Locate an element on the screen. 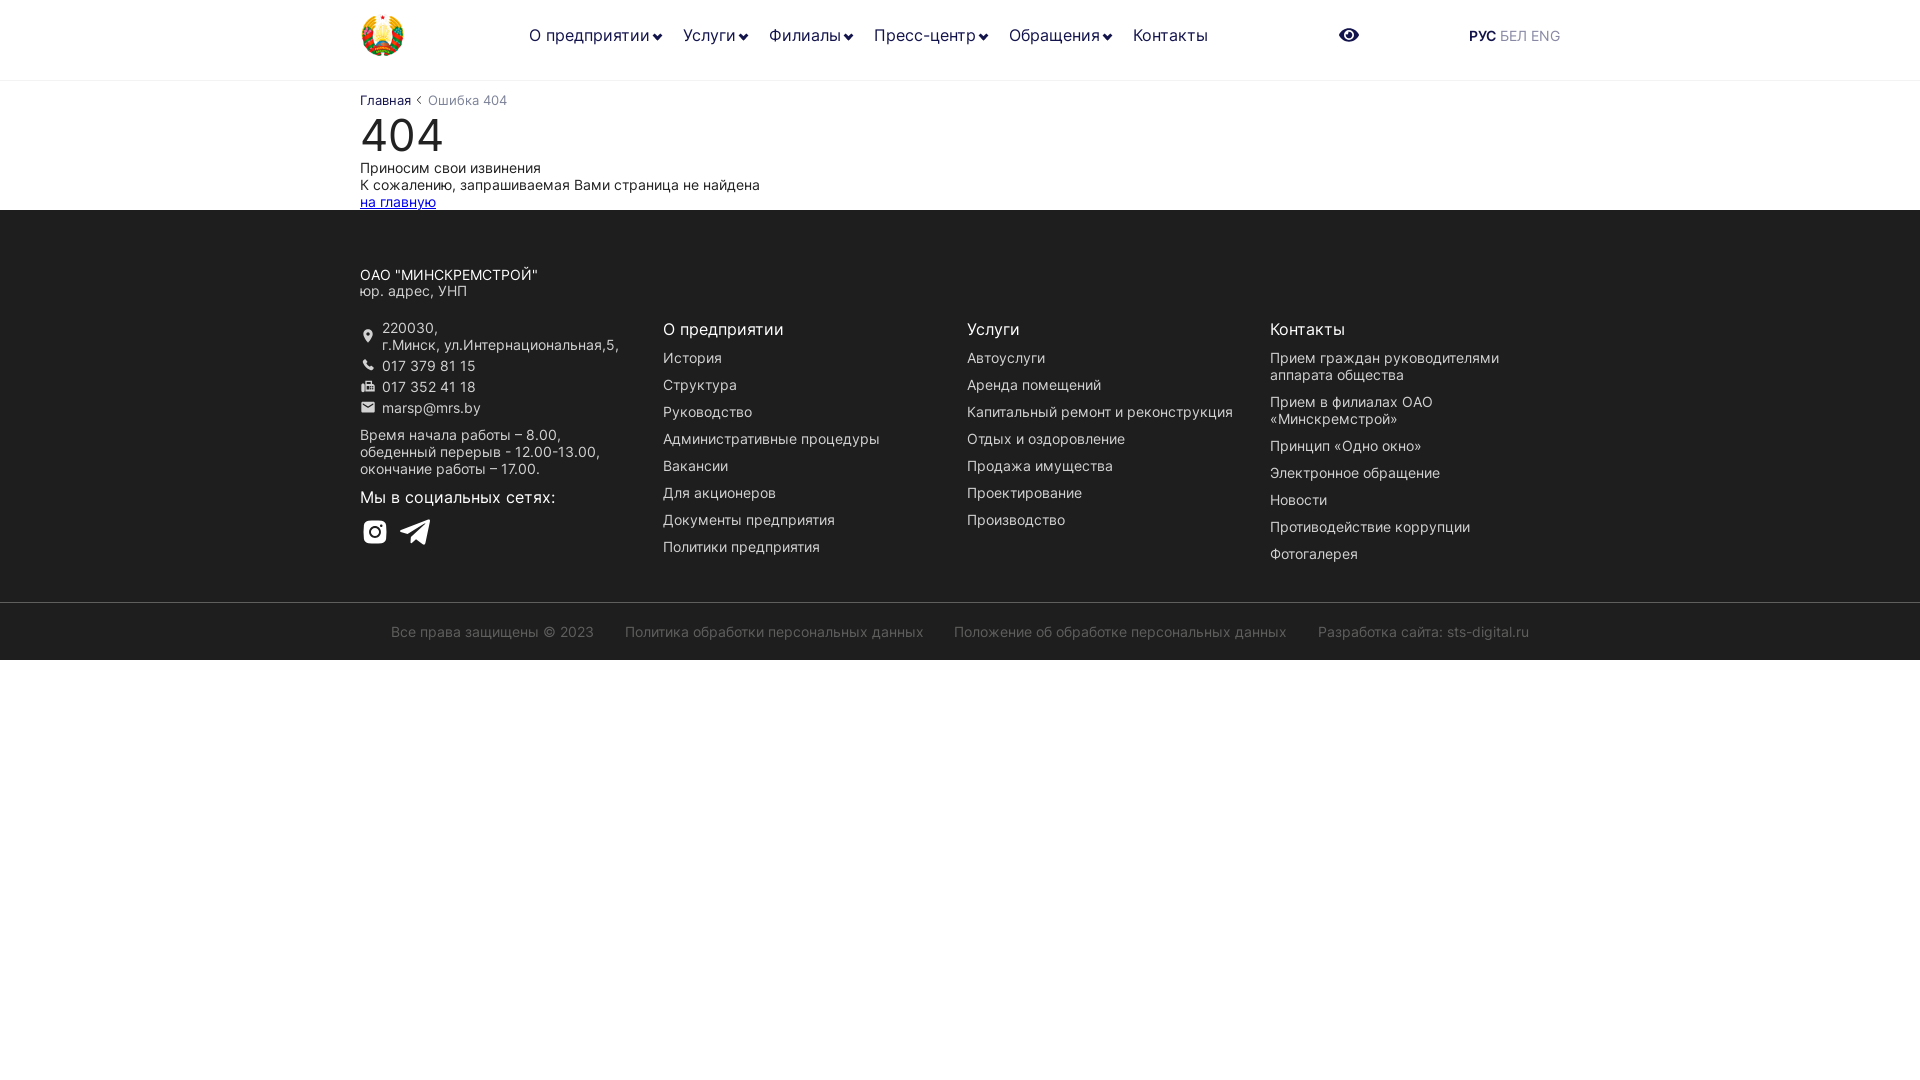 This screenshot has height=1080, width=1920. ENG is located at coordinates (1546, 34).